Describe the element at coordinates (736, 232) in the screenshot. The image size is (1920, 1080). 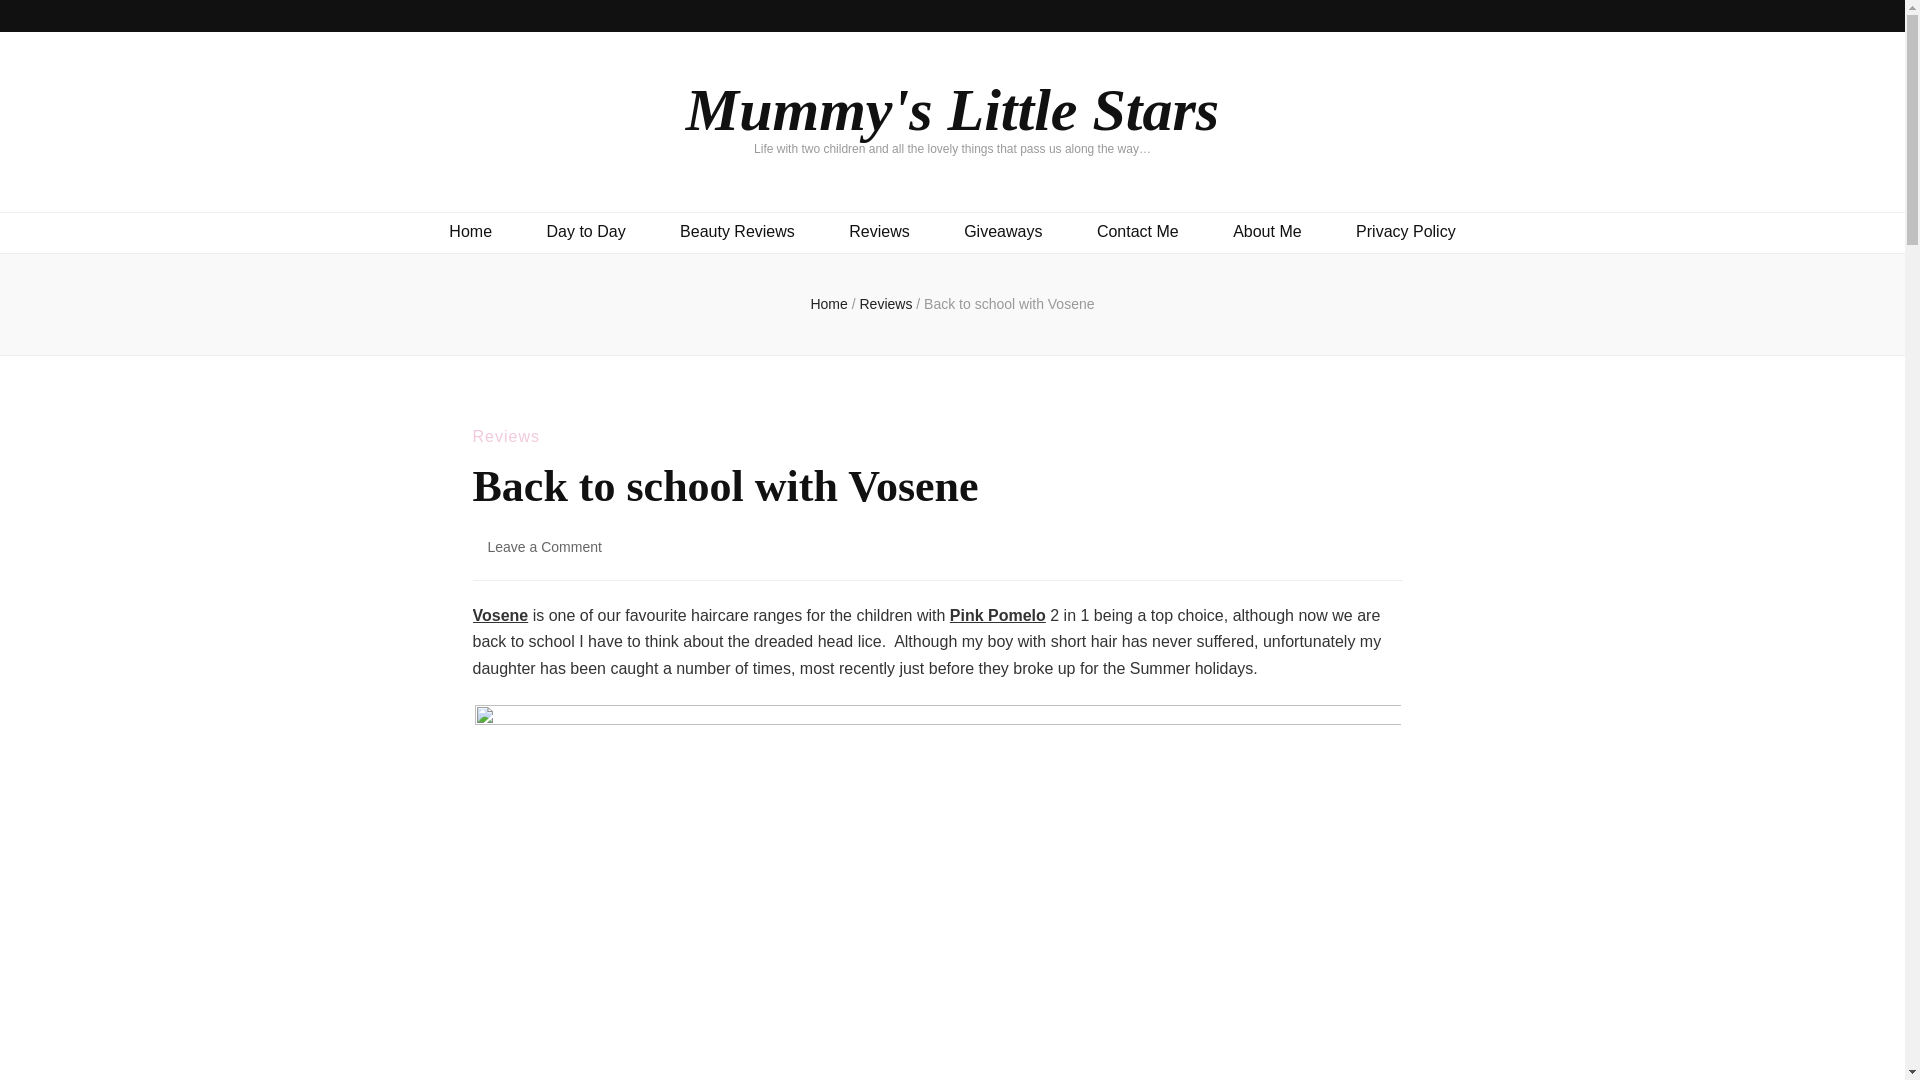
I see `Beauty Reviews` at that location.